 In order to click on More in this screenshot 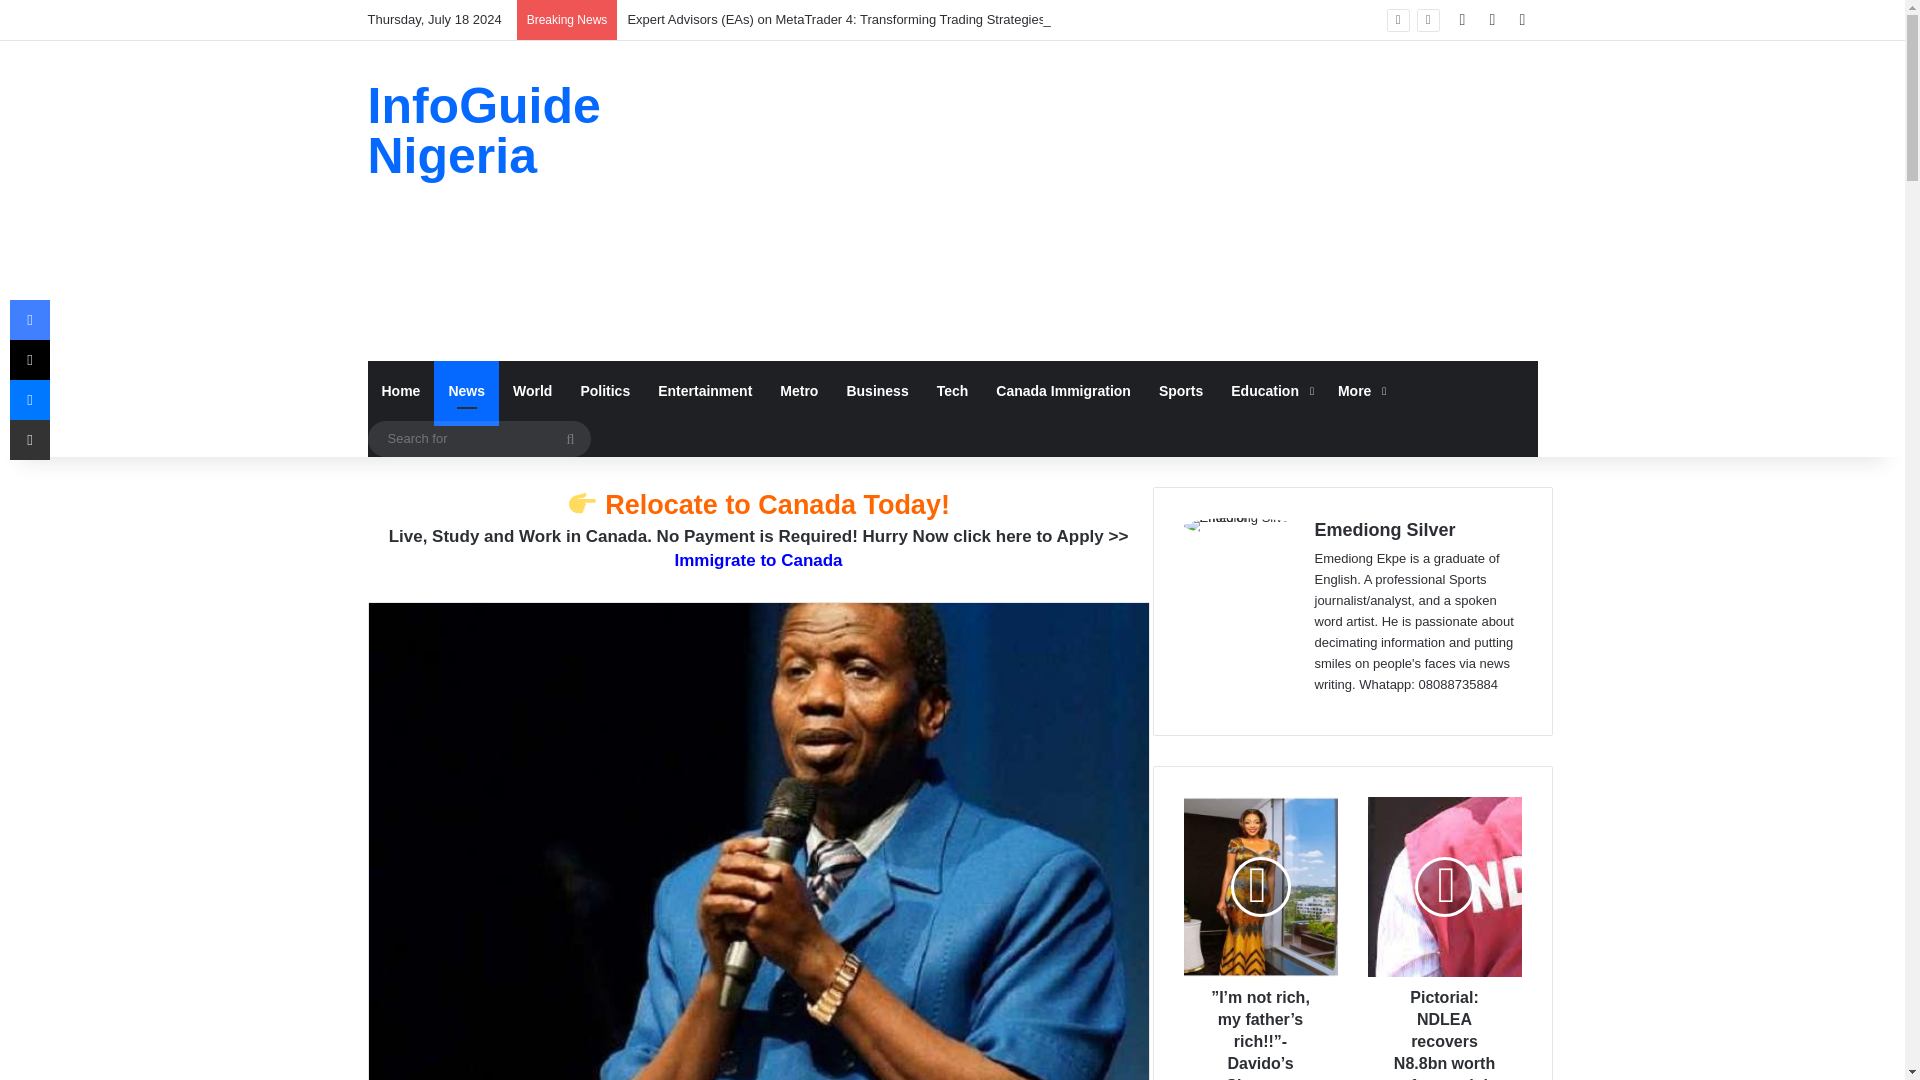, I will do `click(1360, 390)`.